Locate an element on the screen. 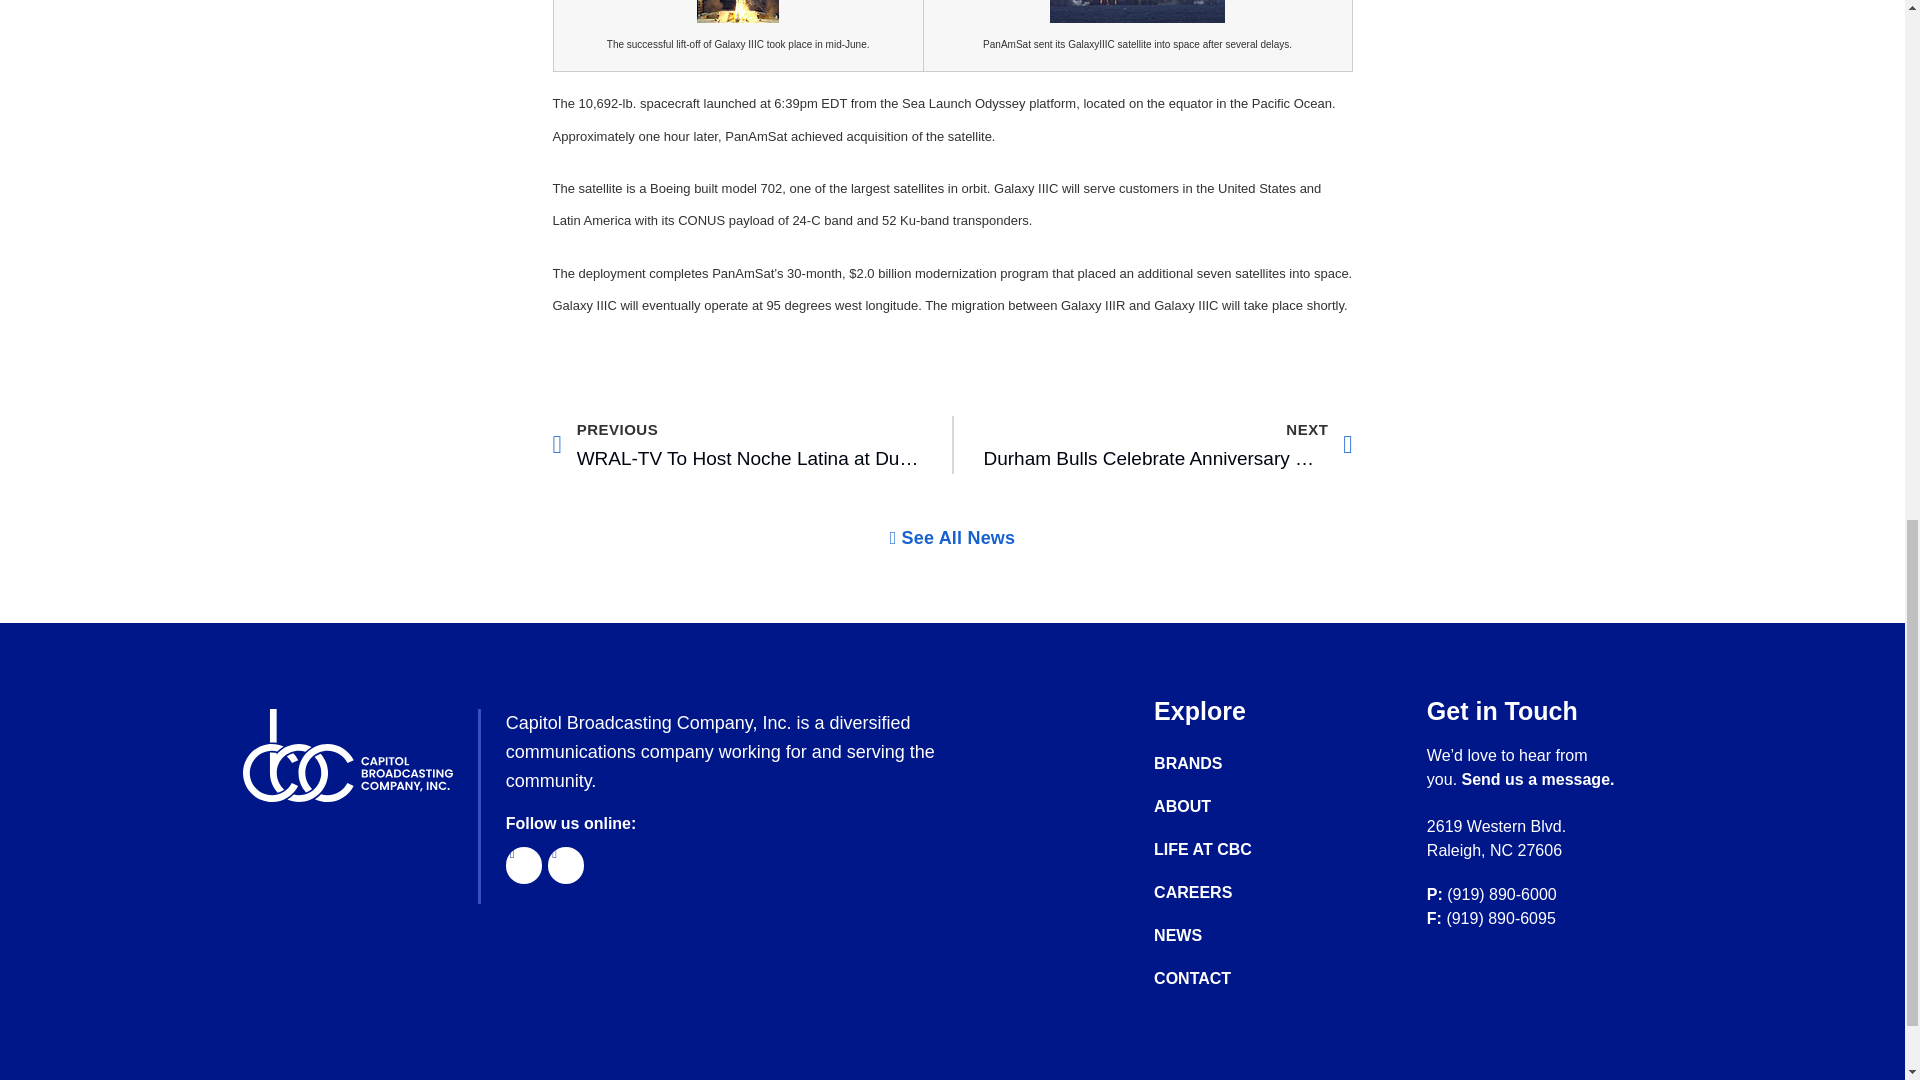  BRANDS is located at coordinates (1222, 764).